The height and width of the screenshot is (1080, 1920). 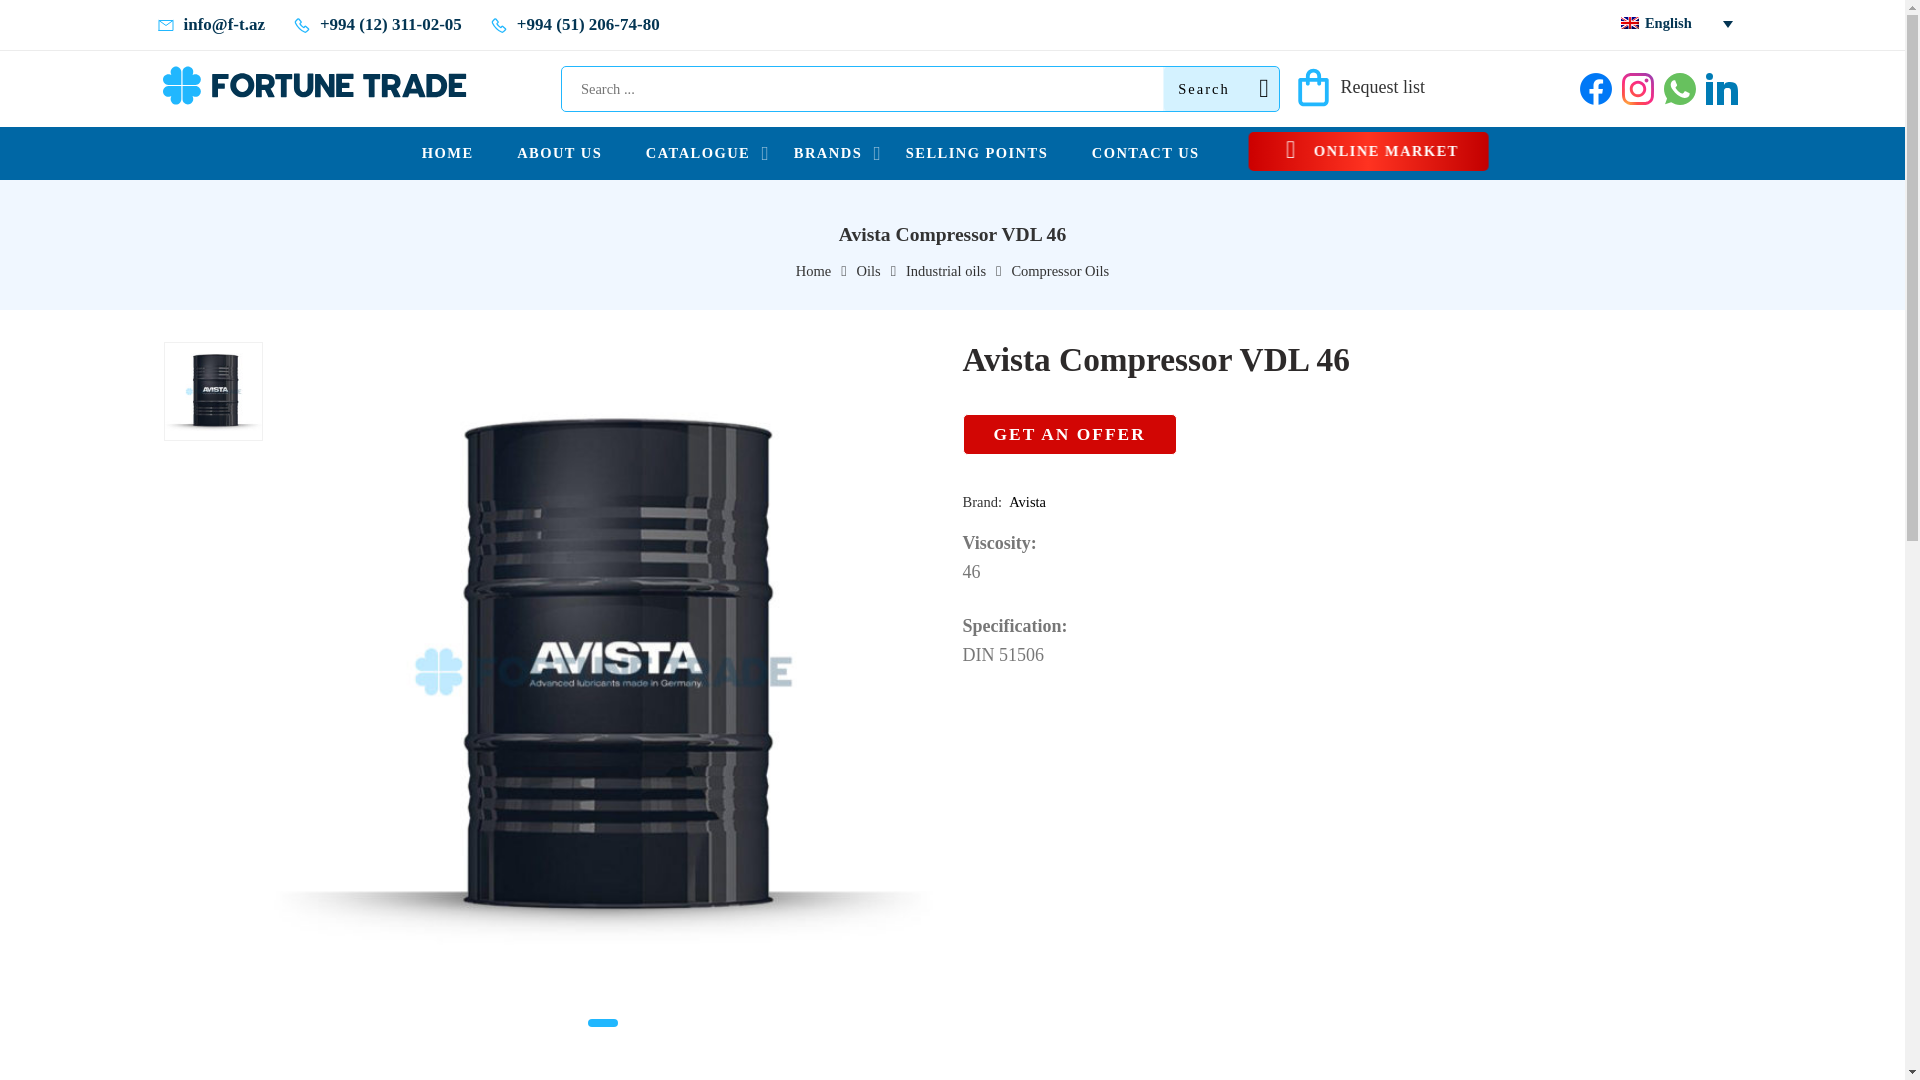 What do you see at coordinates (448, 154) in the screenshot?
I see `Home` at bounding box center [448, 154].